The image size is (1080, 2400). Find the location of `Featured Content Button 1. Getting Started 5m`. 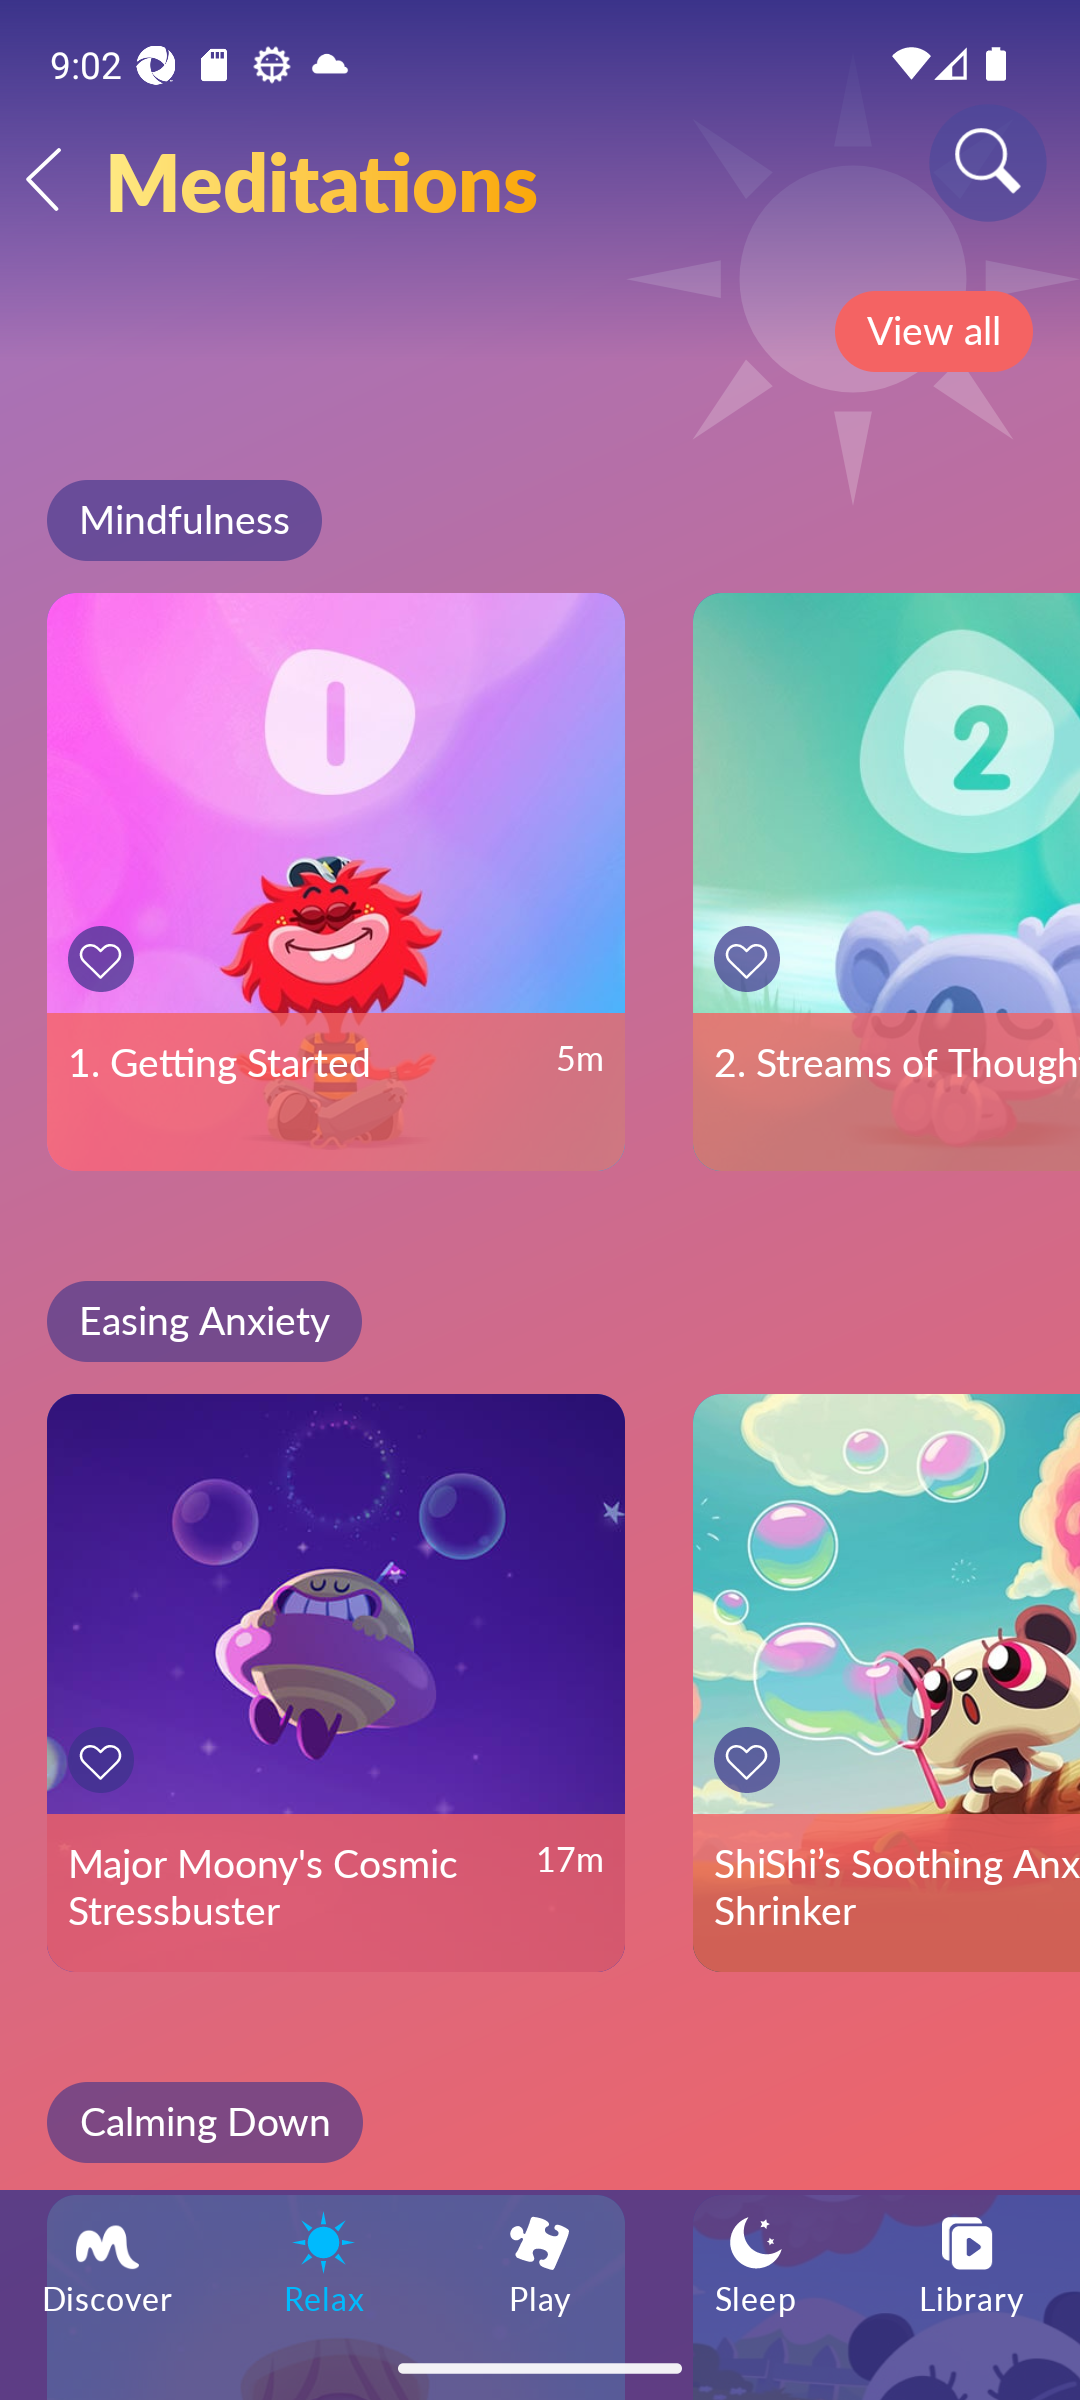

Featured Content Button 1. Getting Started 5m is located at coordinates (336, 882).